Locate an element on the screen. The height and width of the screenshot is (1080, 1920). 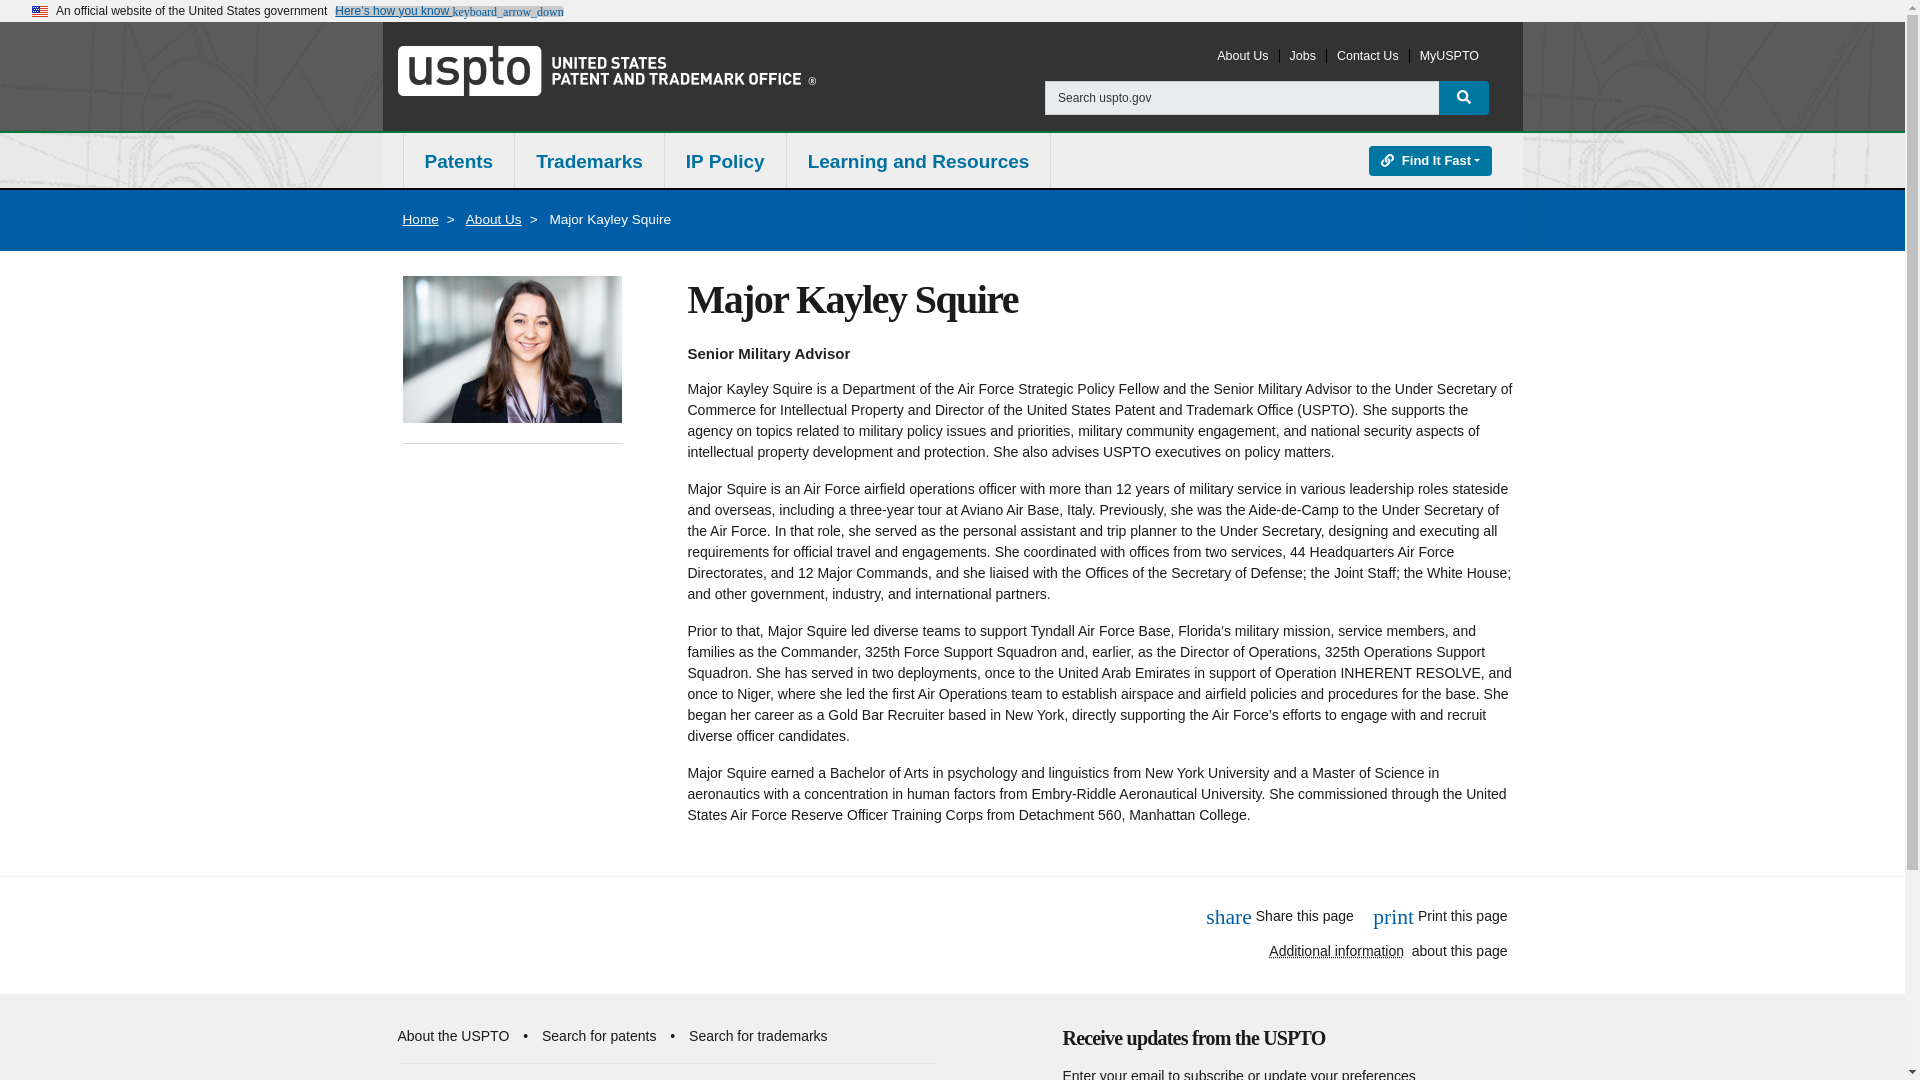
Search uspto.gov is located at coordinates (1242, 98).